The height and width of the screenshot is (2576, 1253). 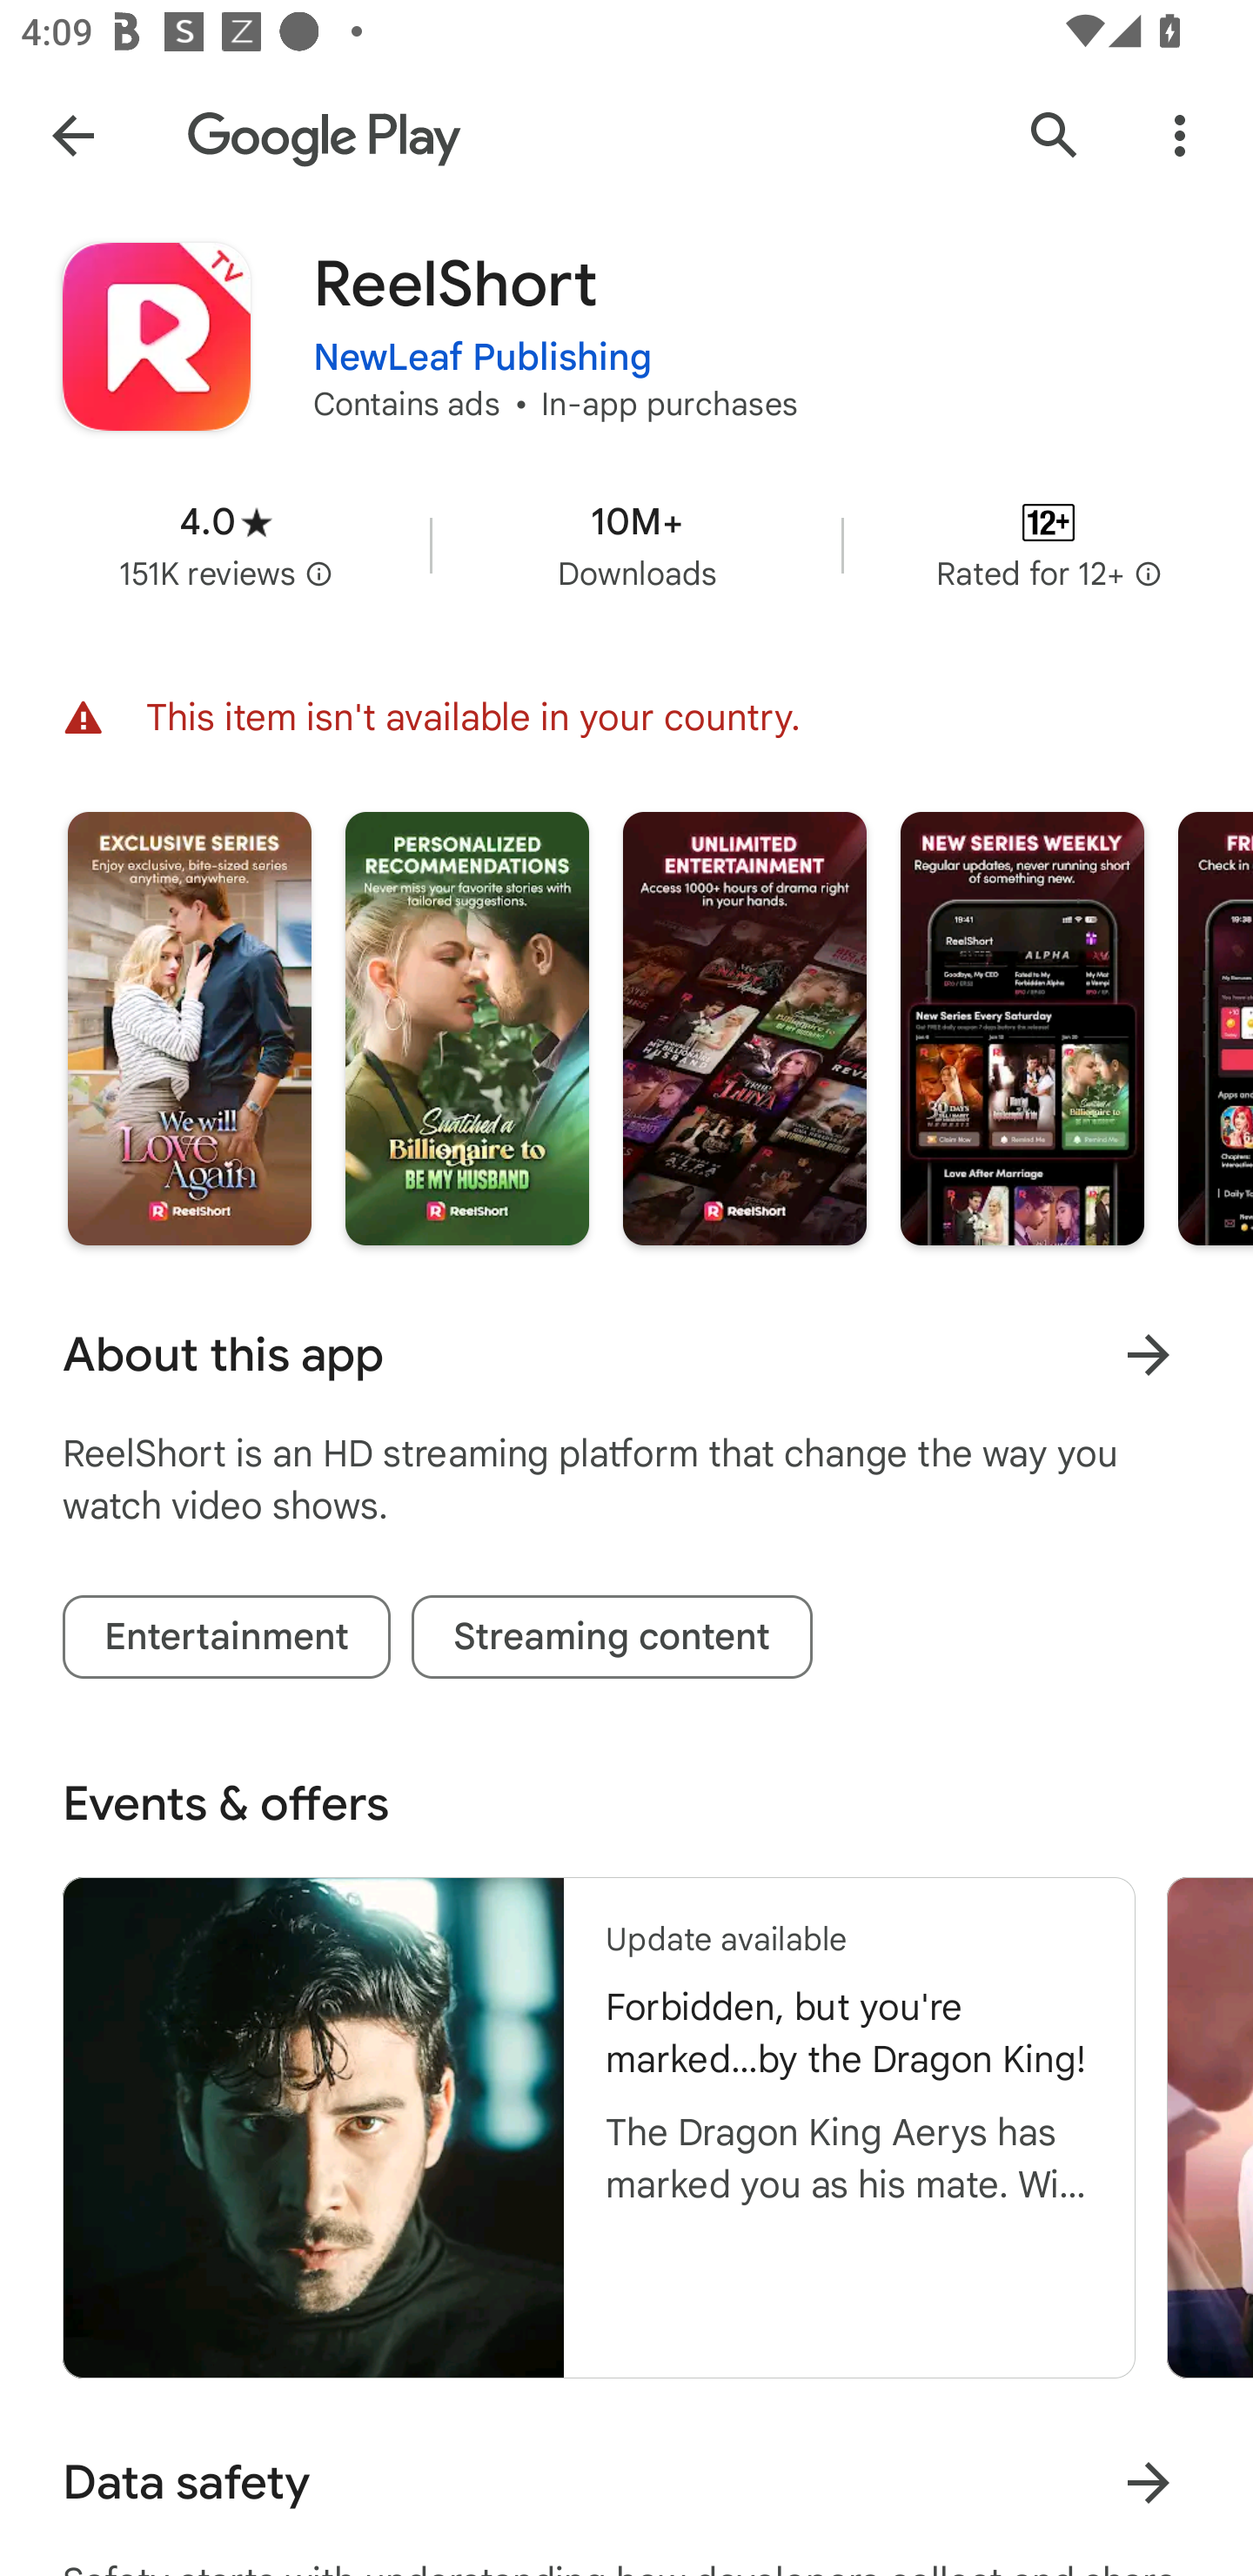 What do you see at coordinates (1180, 134) in the screenshot?
I see `More Options` at bounding box center [1180, 134].